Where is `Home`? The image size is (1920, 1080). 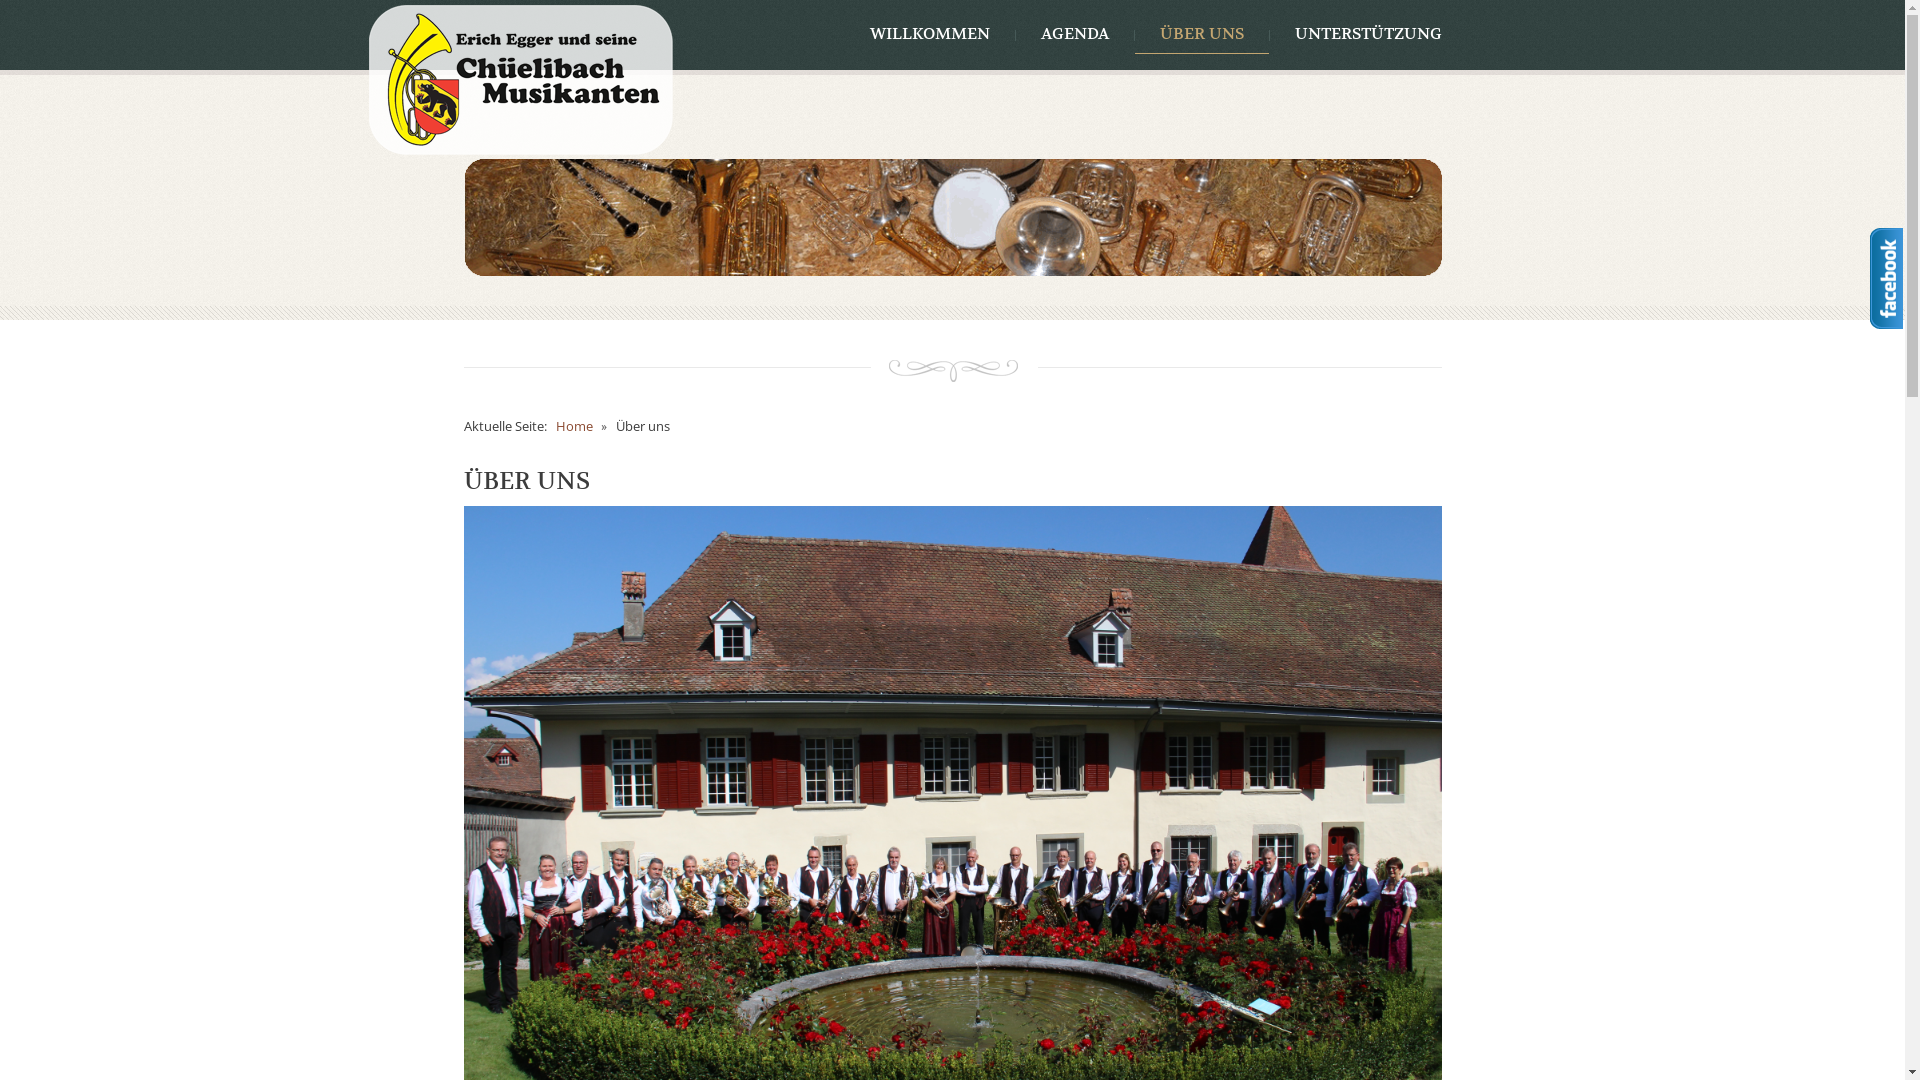 Home is located at coordinates (574, 426).